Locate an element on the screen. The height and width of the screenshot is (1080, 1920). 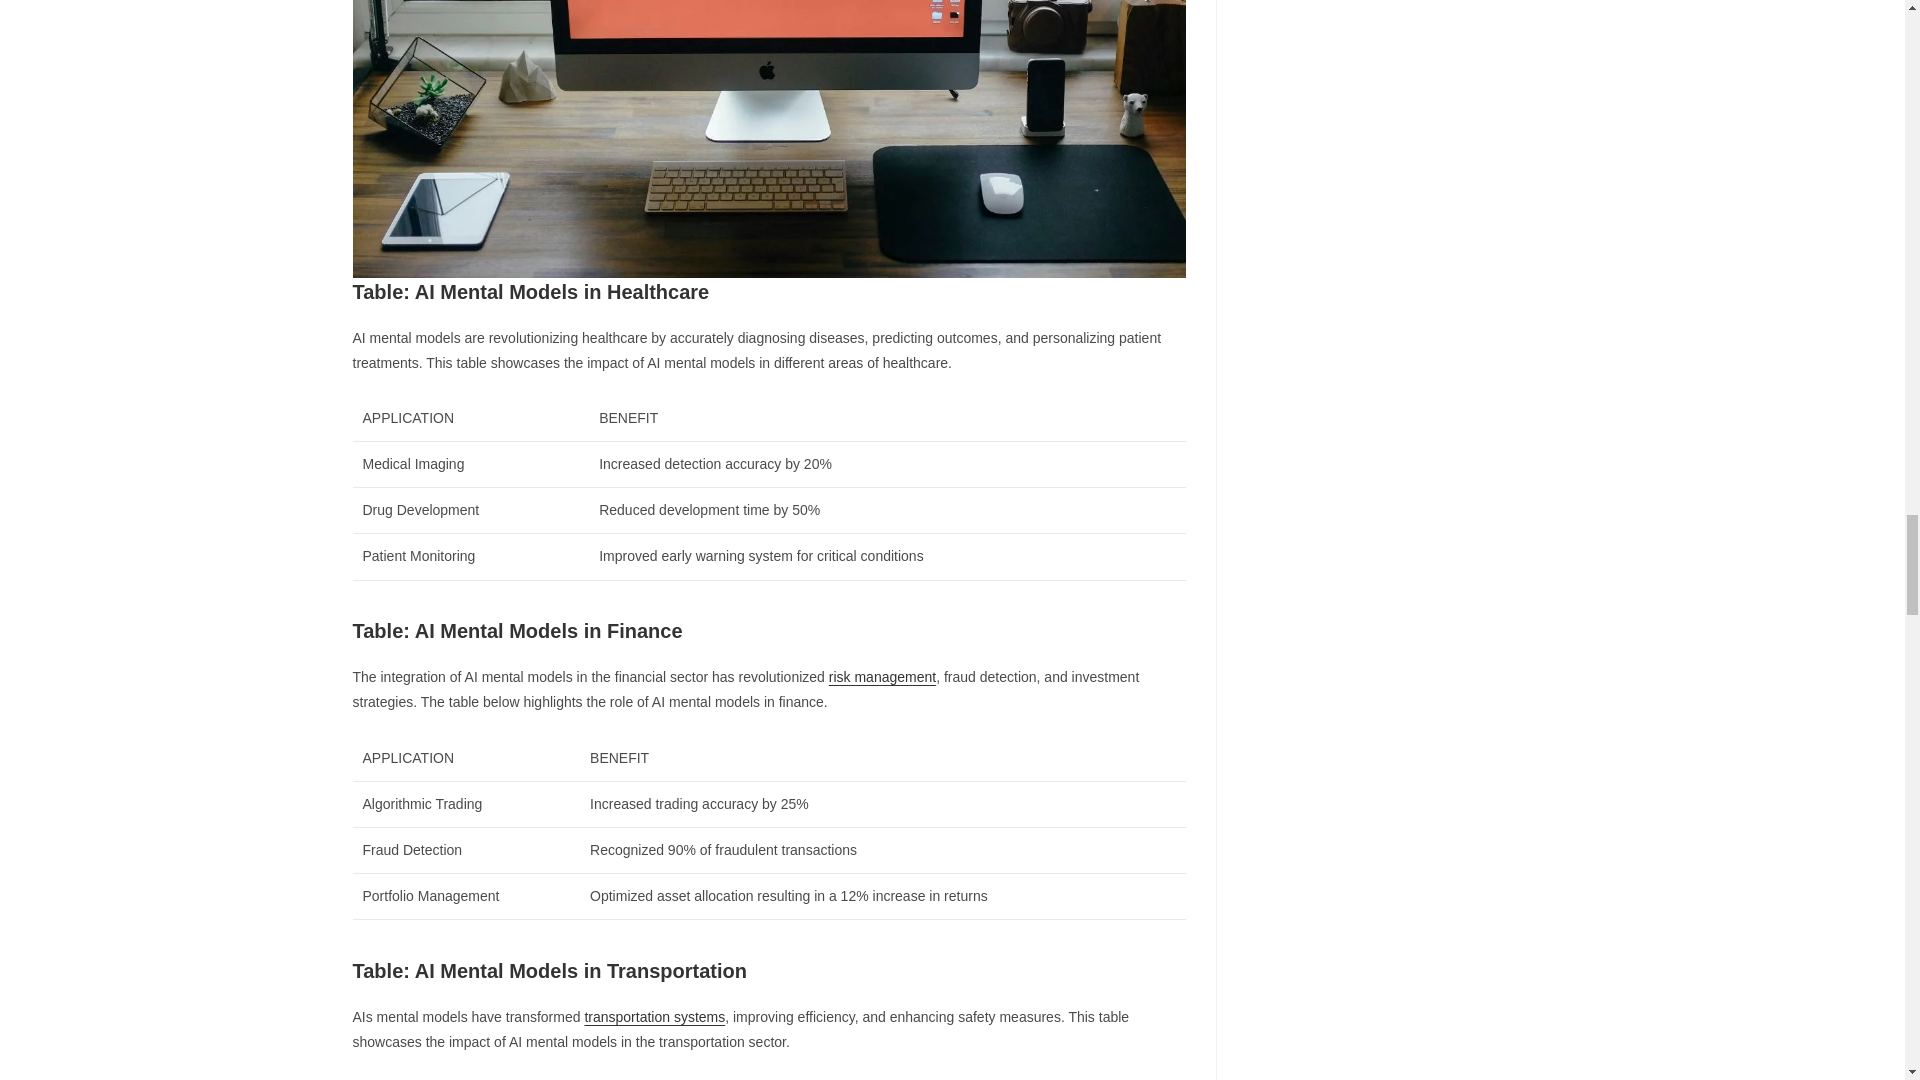
transportation systems is located at coordinates (654, 1016).